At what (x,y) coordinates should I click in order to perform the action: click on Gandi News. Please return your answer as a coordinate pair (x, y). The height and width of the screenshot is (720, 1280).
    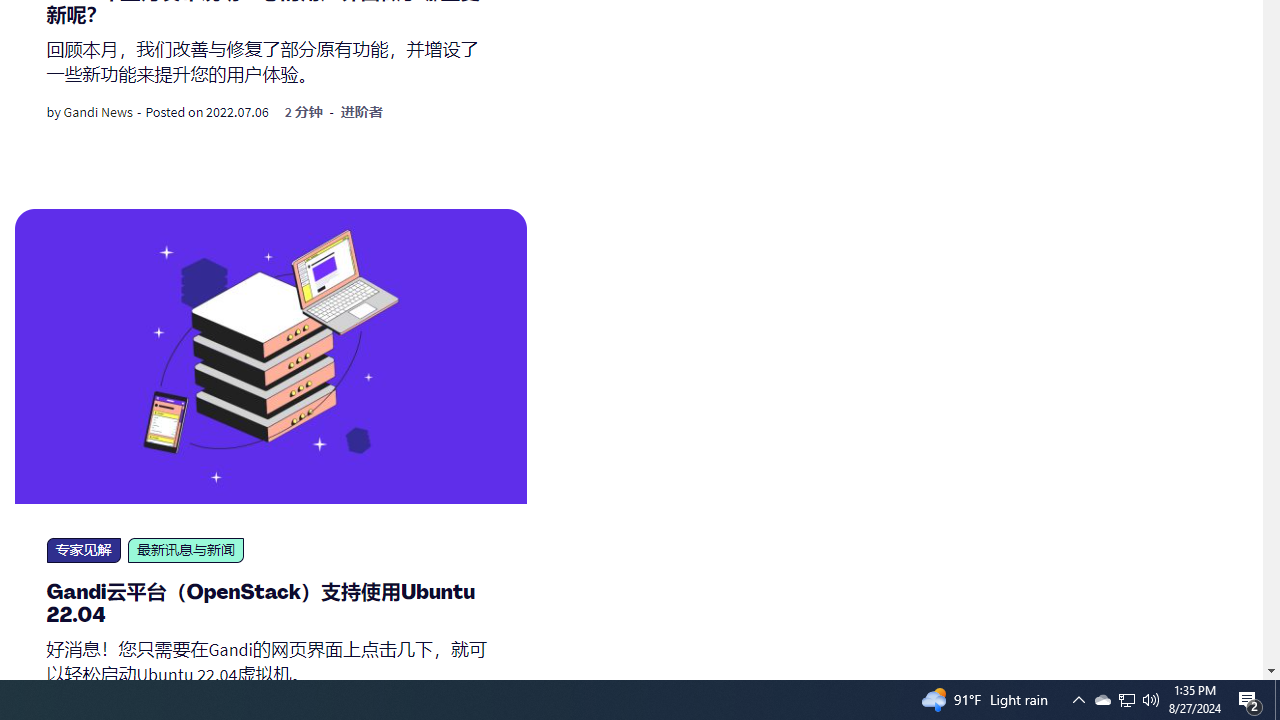
    Looking at the image, I should click on (98, 112).